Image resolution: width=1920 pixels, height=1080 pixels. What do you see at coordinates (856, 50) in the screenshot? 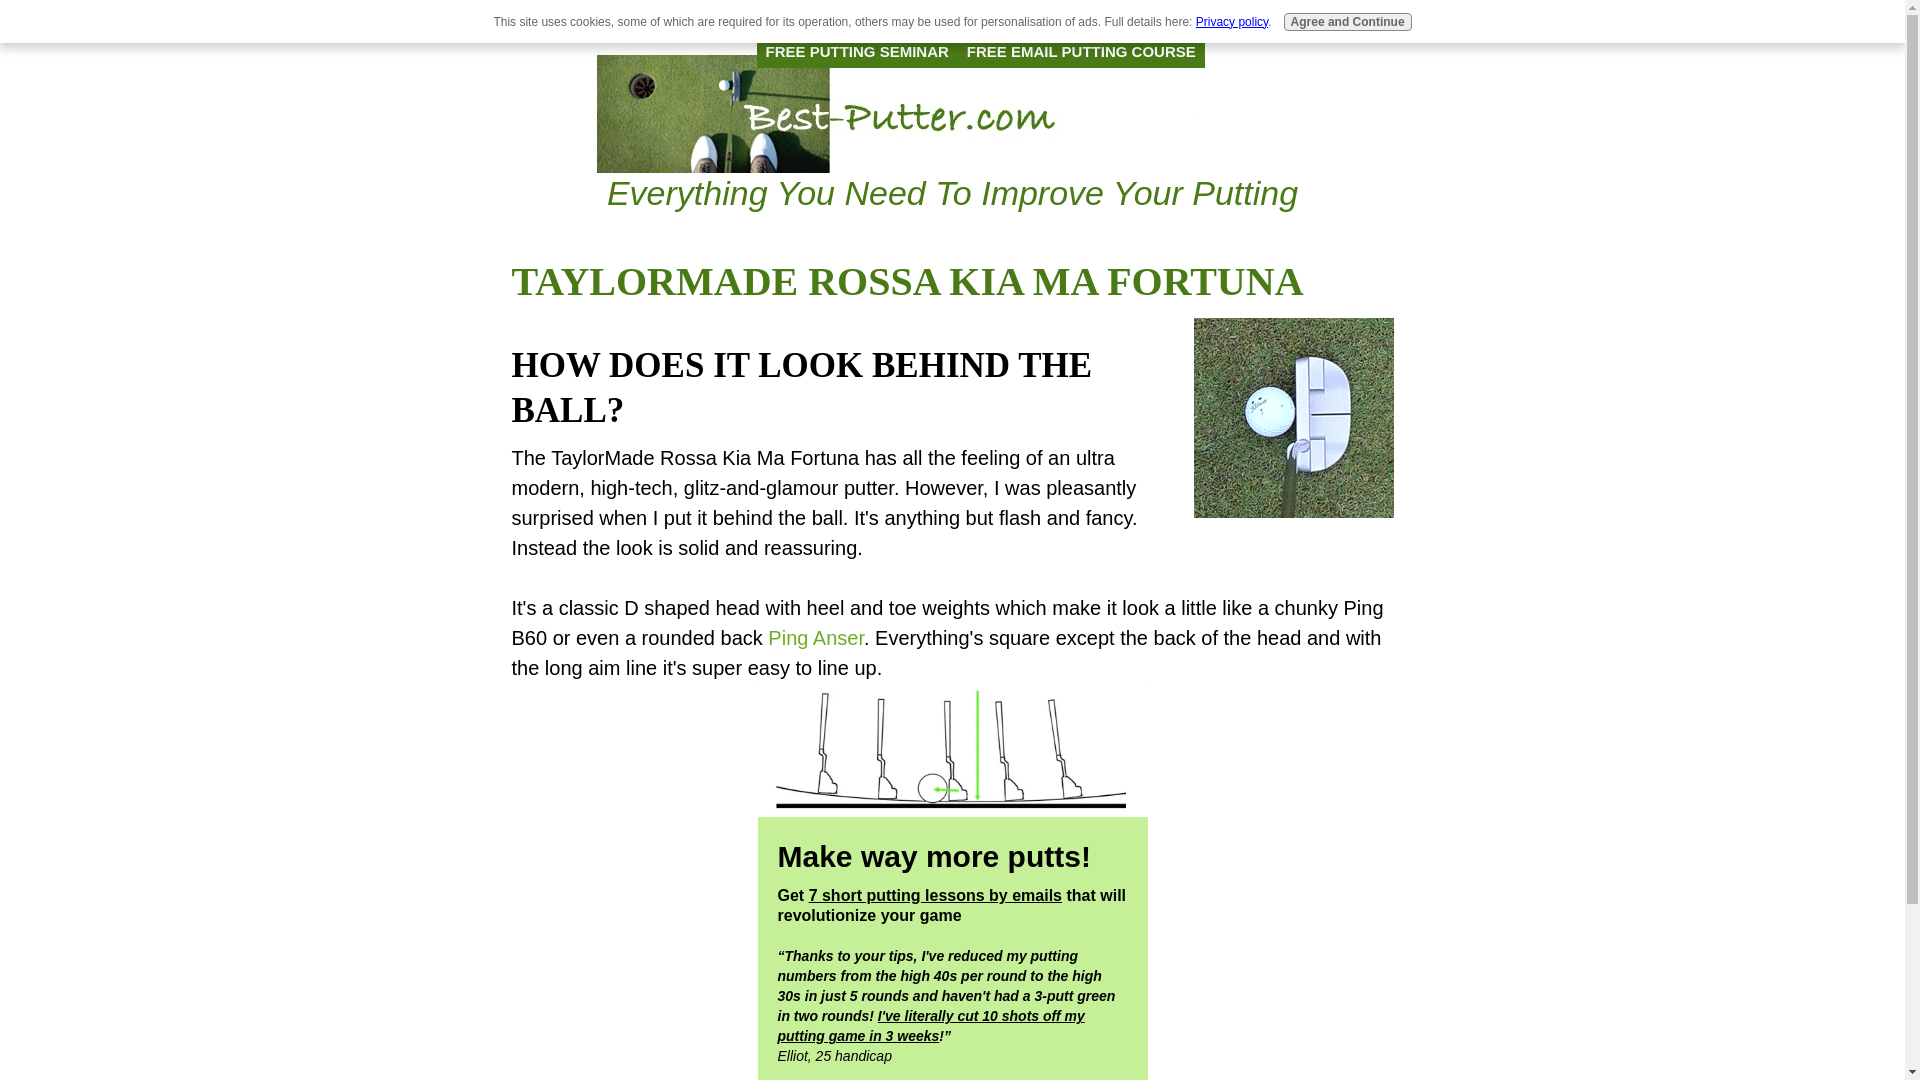
I see `FREE PUTTING SEMINAR` at bounding box center [856, 50].